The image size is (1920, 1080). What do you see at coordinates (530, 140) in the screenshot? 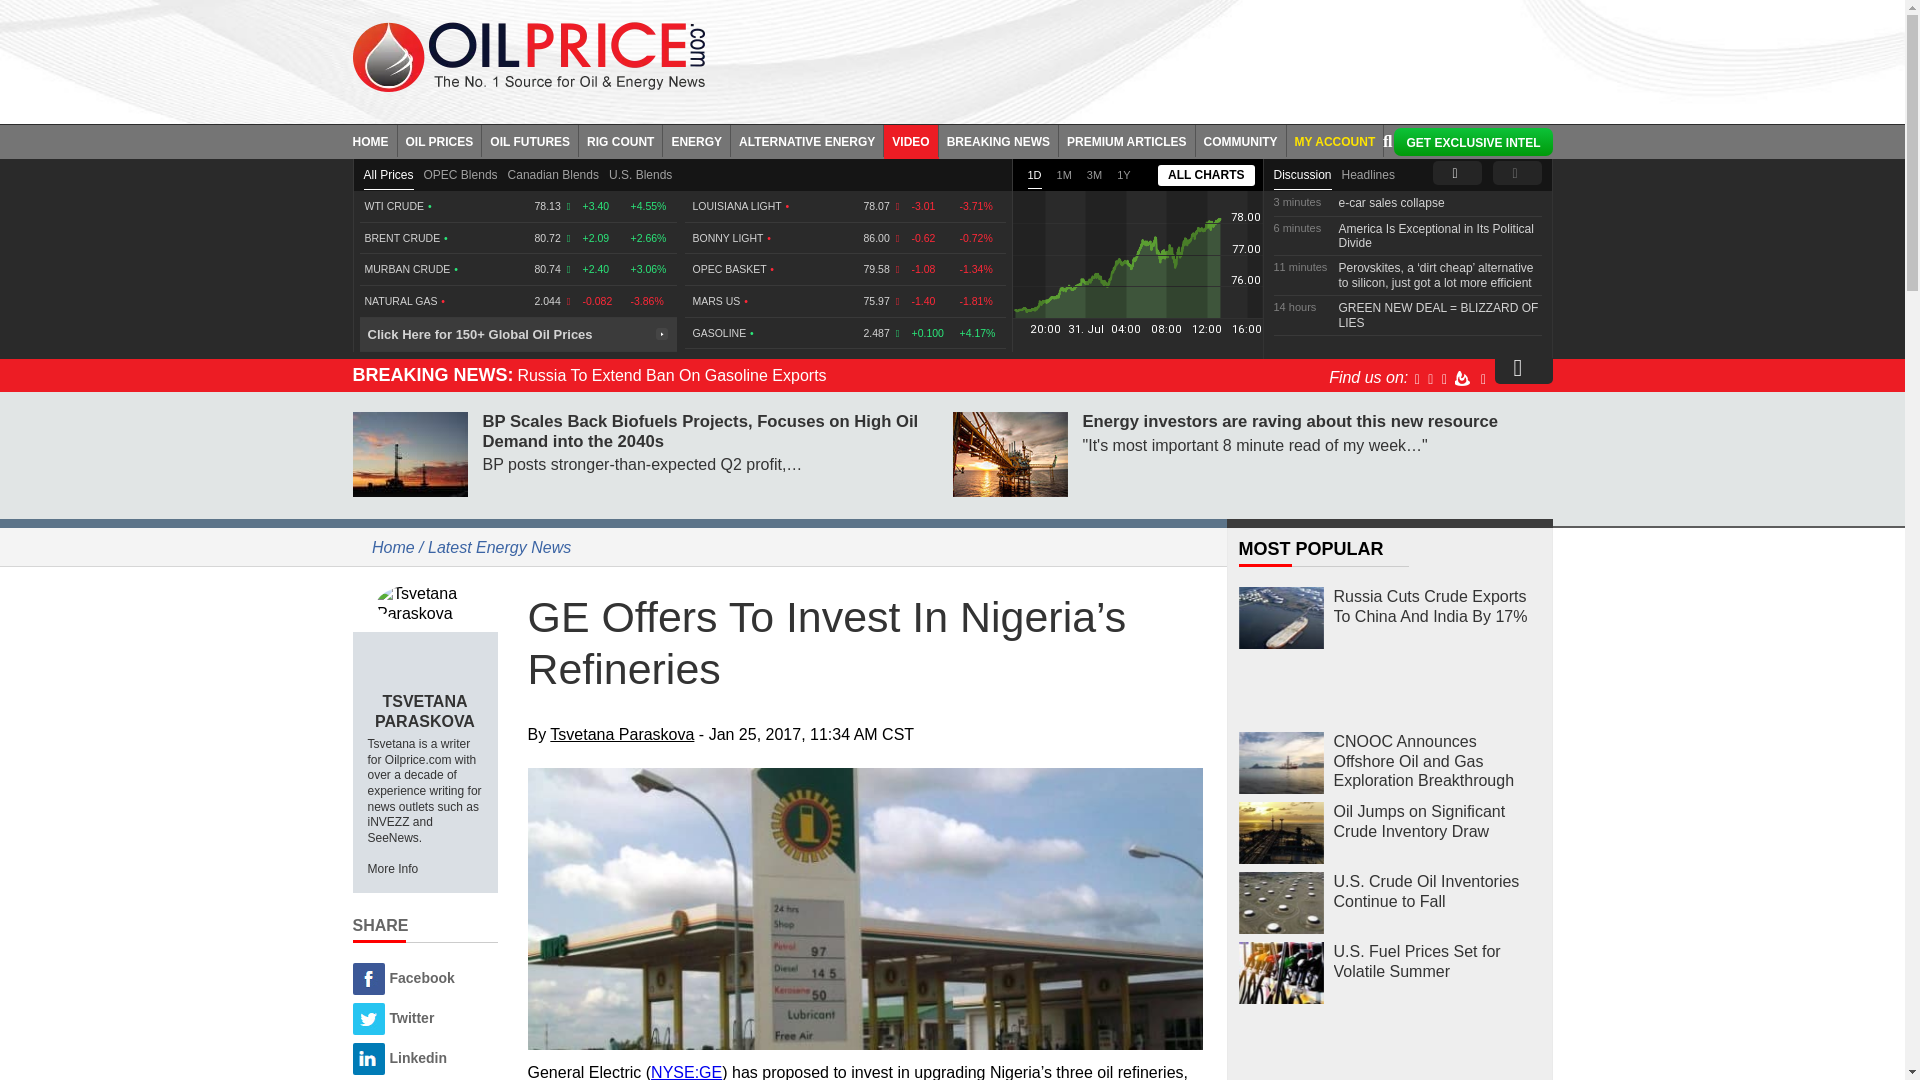
I see `OIL FUTURES` at bounding box center [530, 140].